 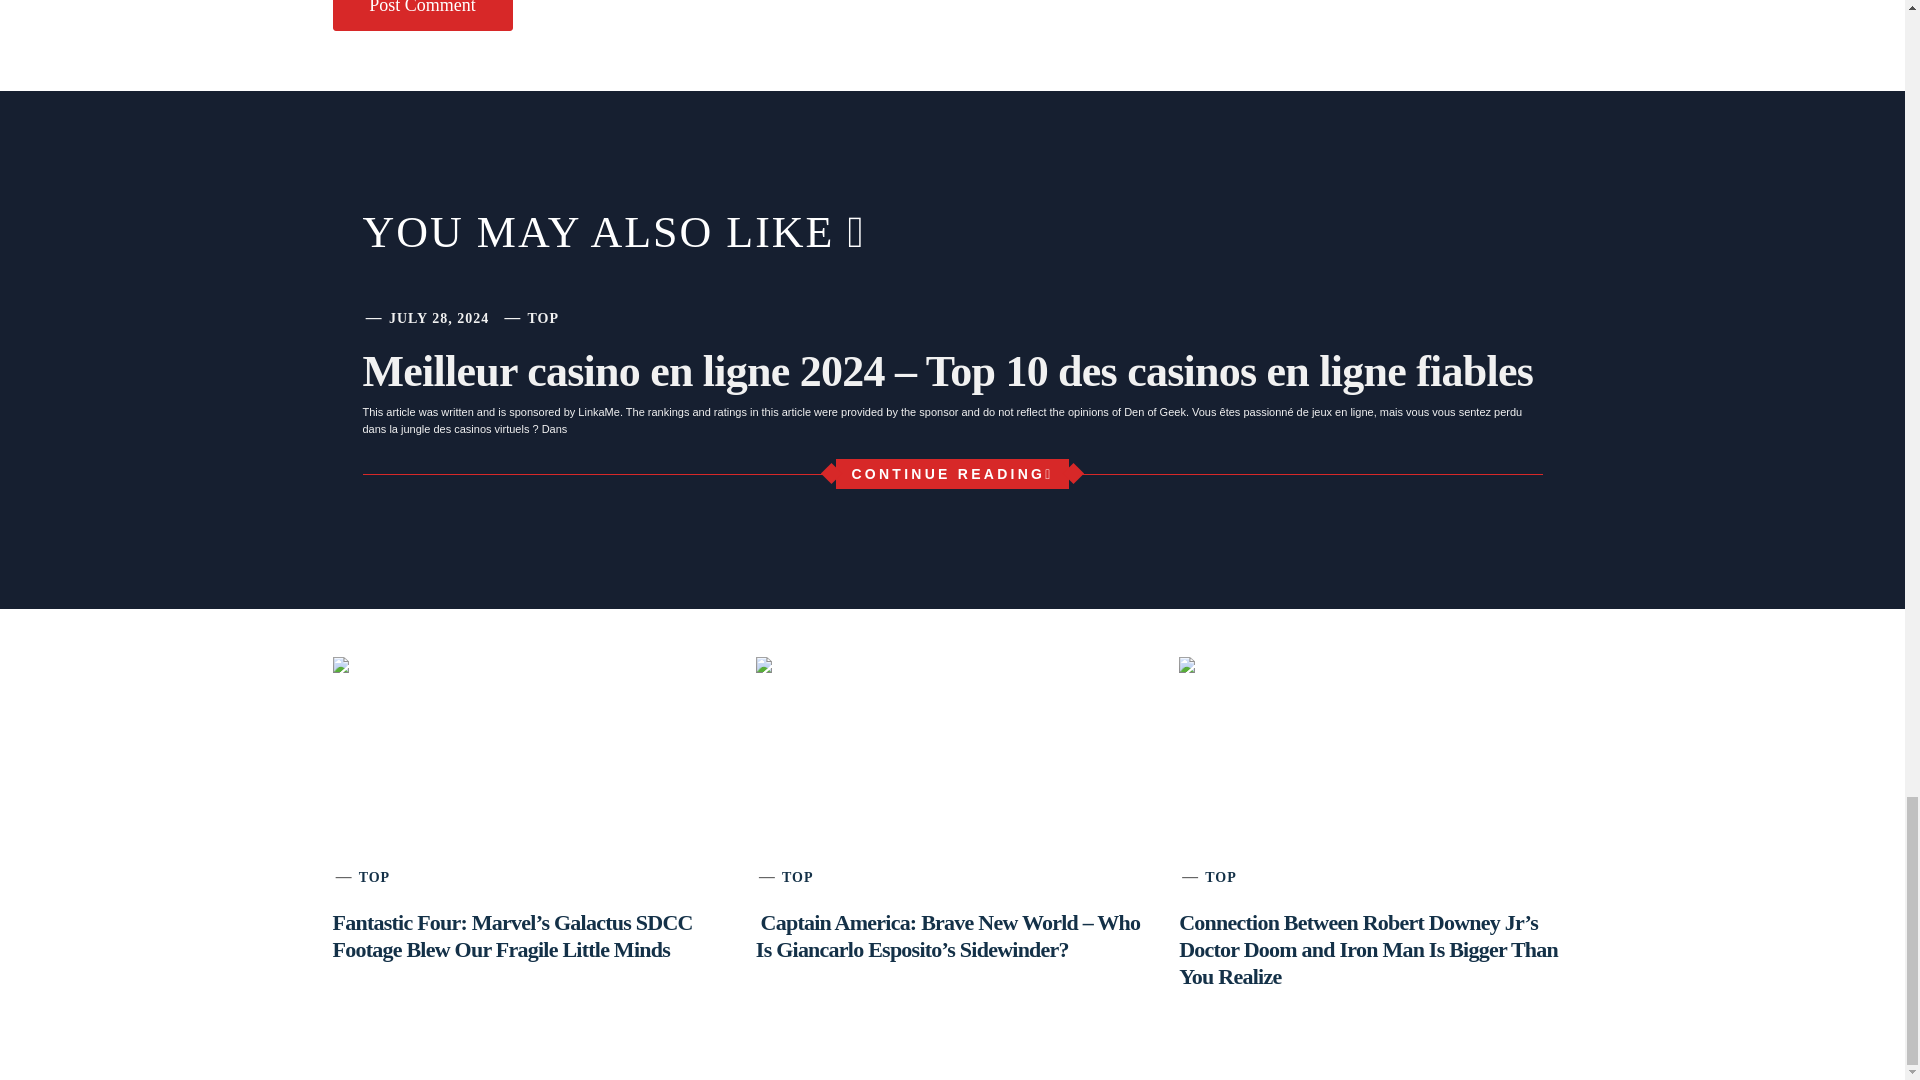 I want to click on Post Comment, so click(x=422, y=16).